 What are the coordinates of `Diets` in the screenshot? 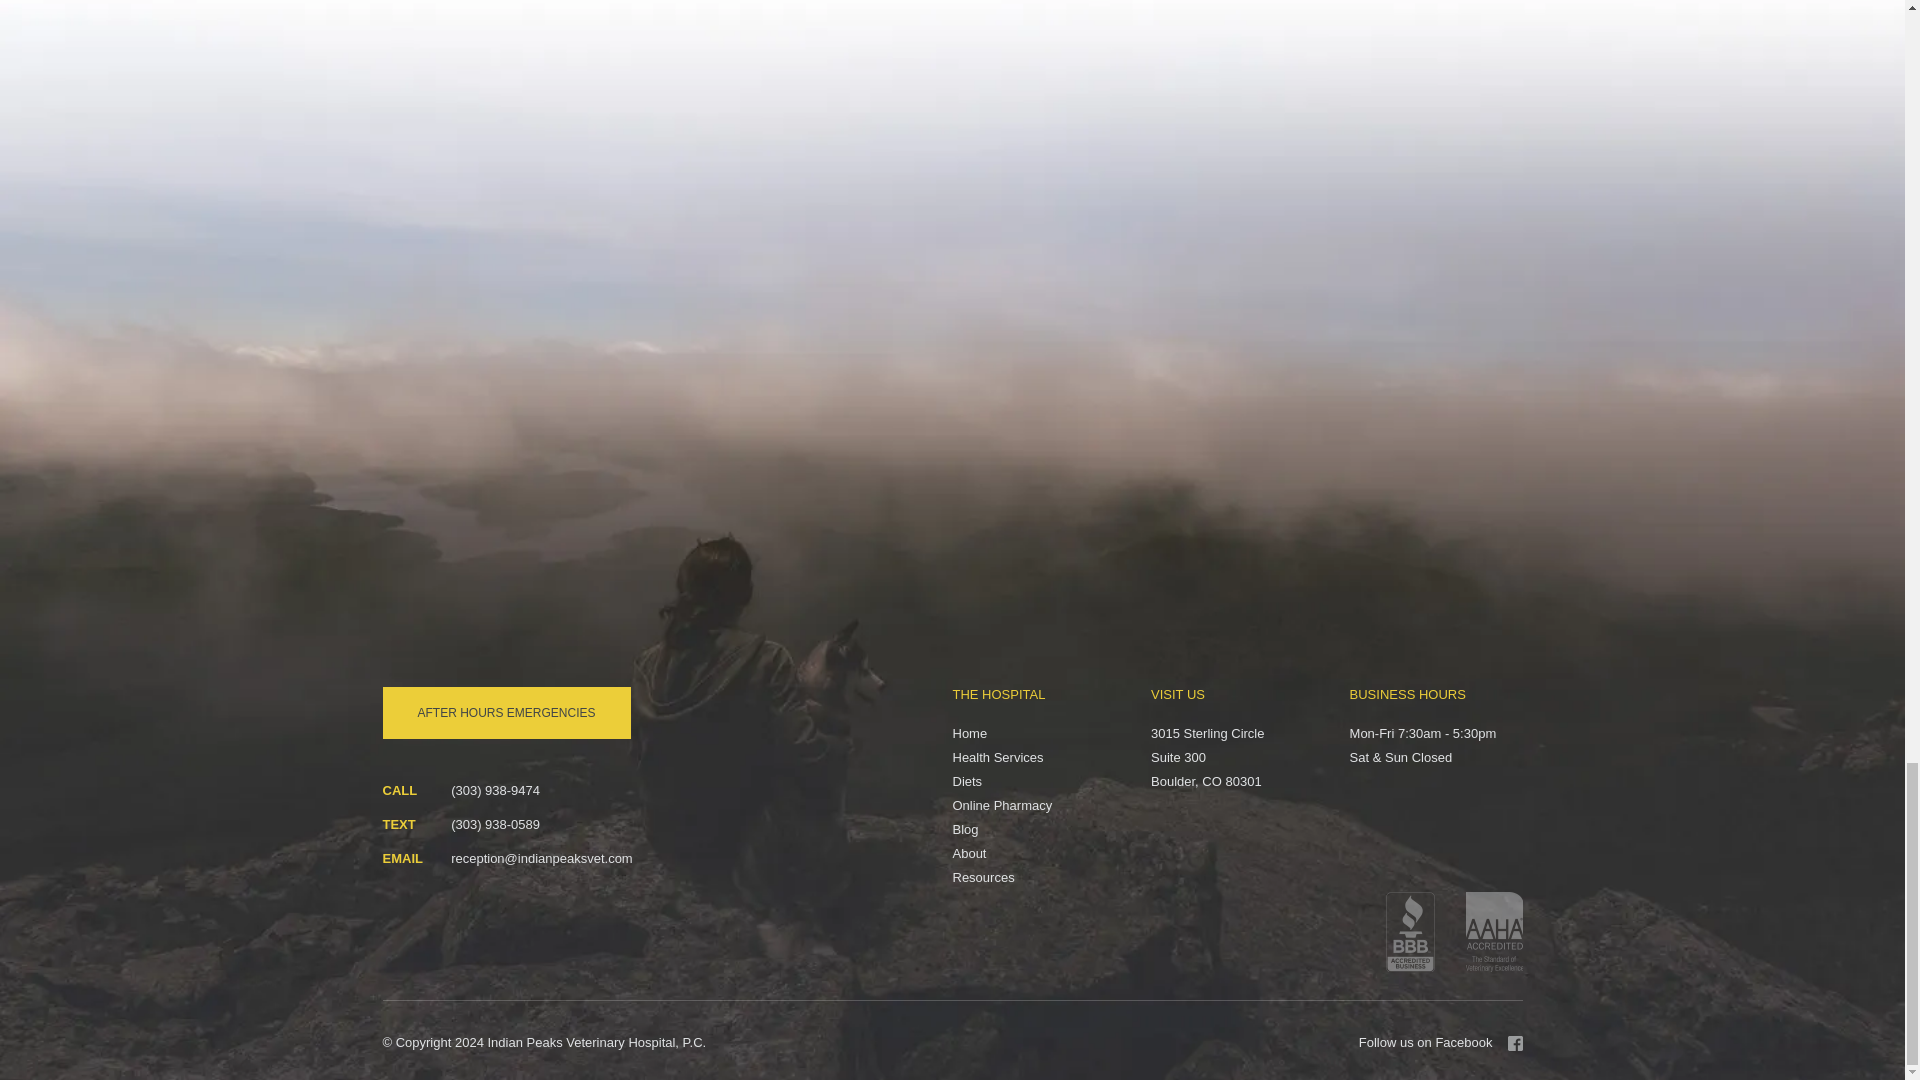 It's located at (966, 782).